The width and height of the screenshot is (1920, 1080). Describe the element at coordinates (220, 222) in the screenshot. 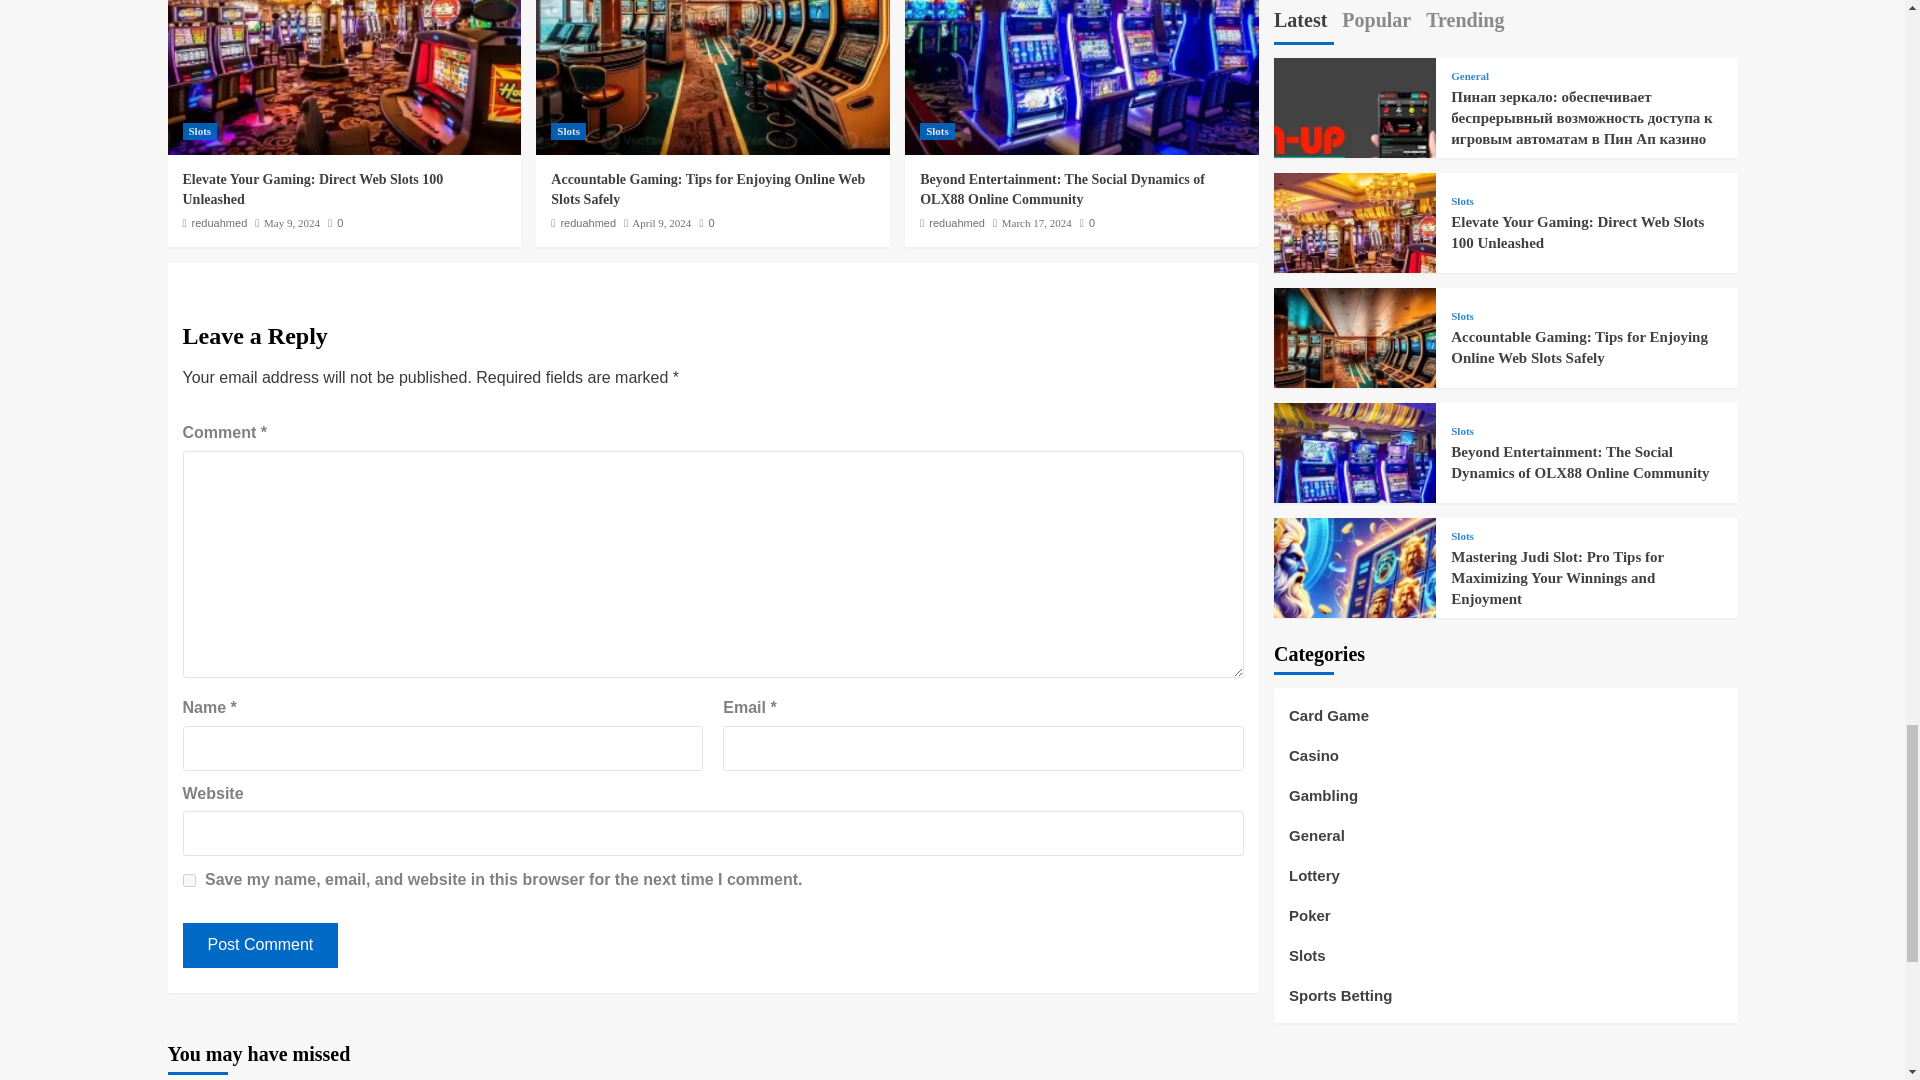

I see `reduahmed` at that location.